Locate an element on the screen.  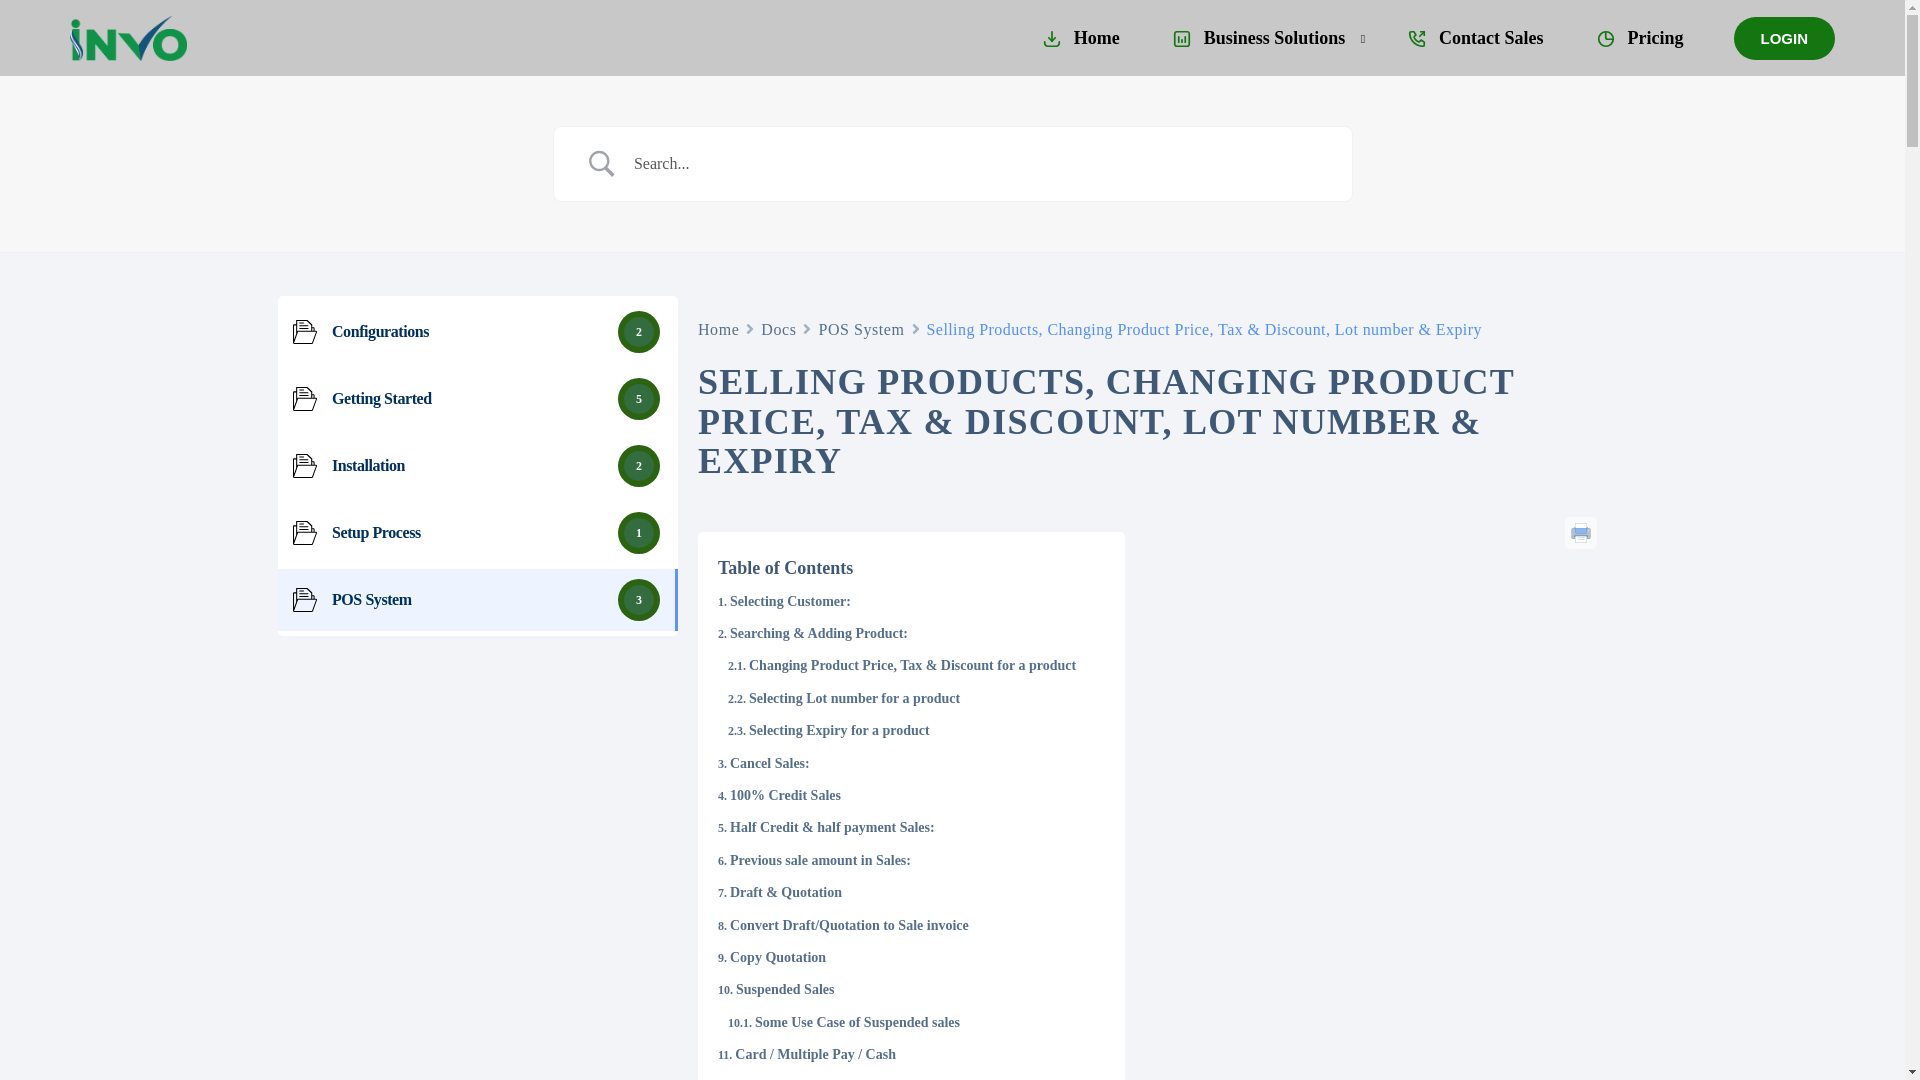
Copy Quotation is located at coordinates (772, 958).